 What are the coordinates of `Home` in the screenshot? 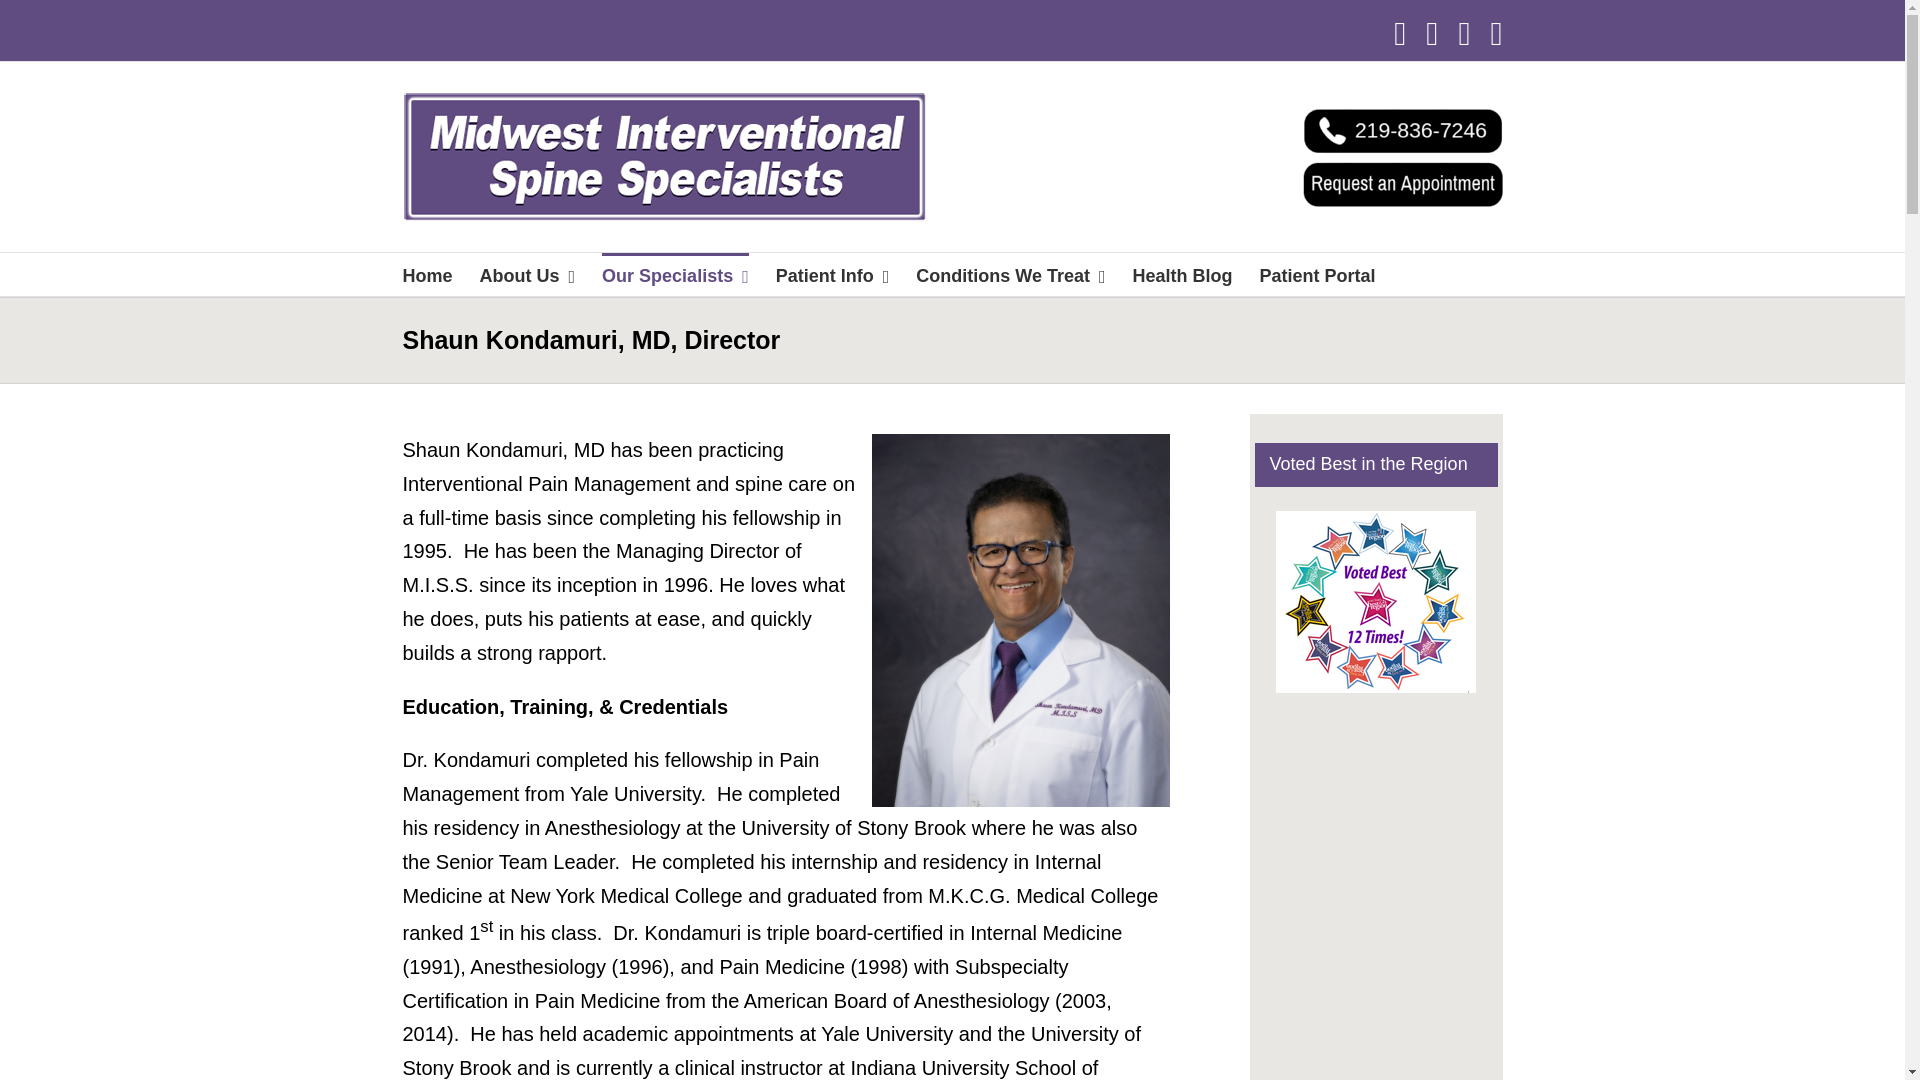 It's located at (426, 274).